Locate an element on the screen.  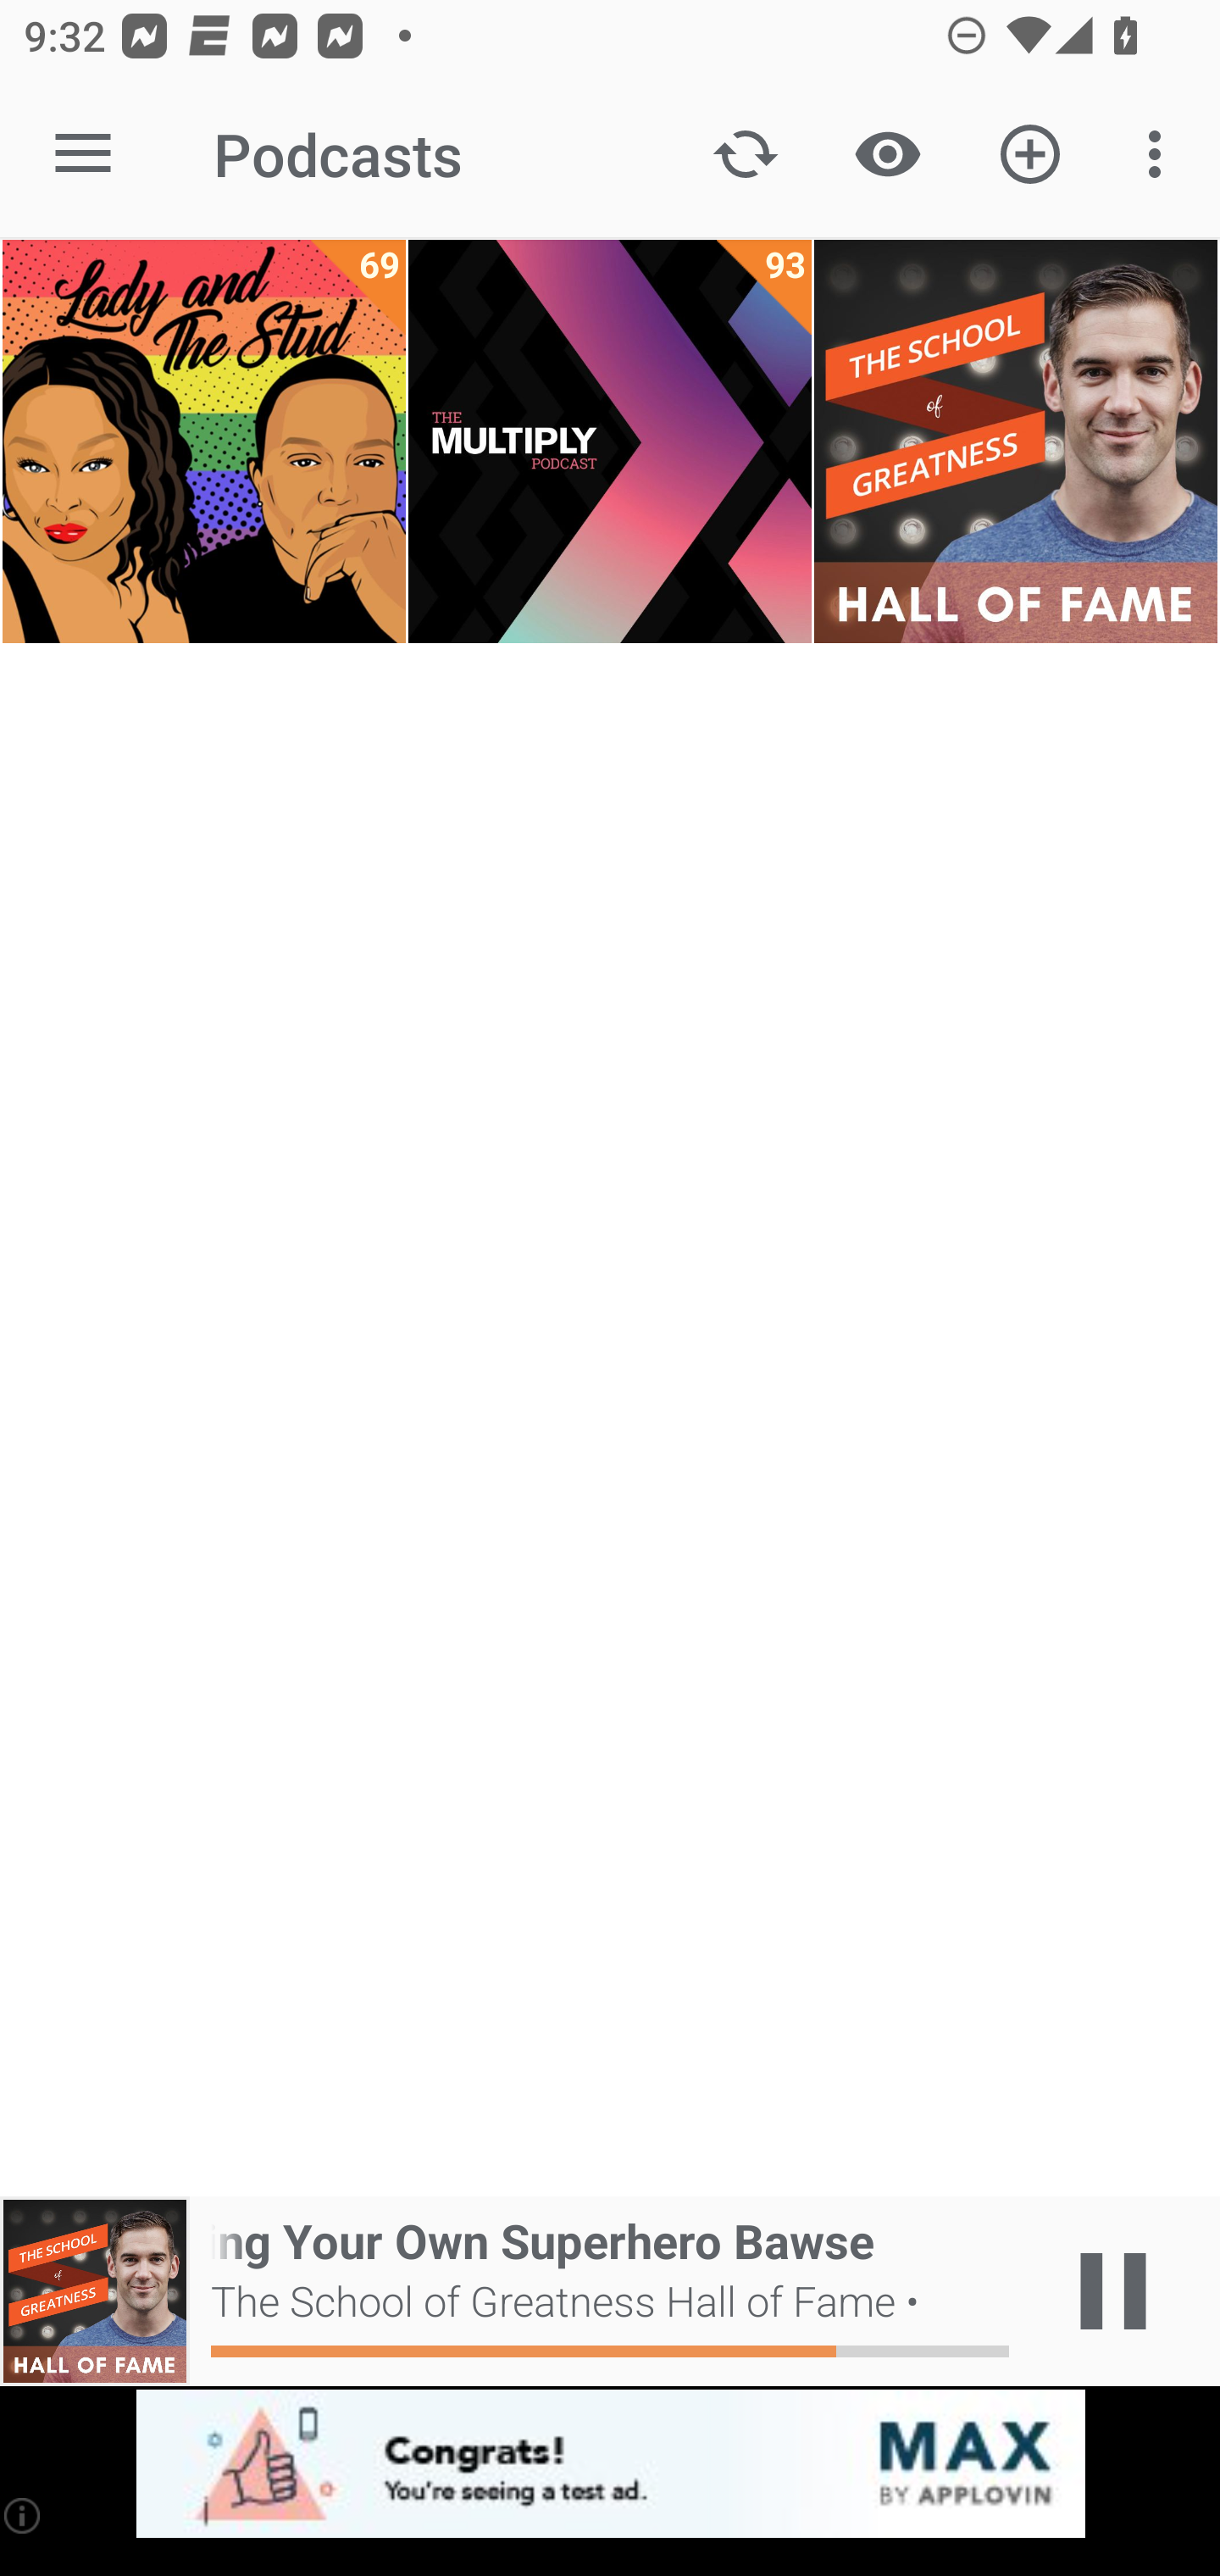
Lady and The Stud 69 is located at coordinates (203, 441).